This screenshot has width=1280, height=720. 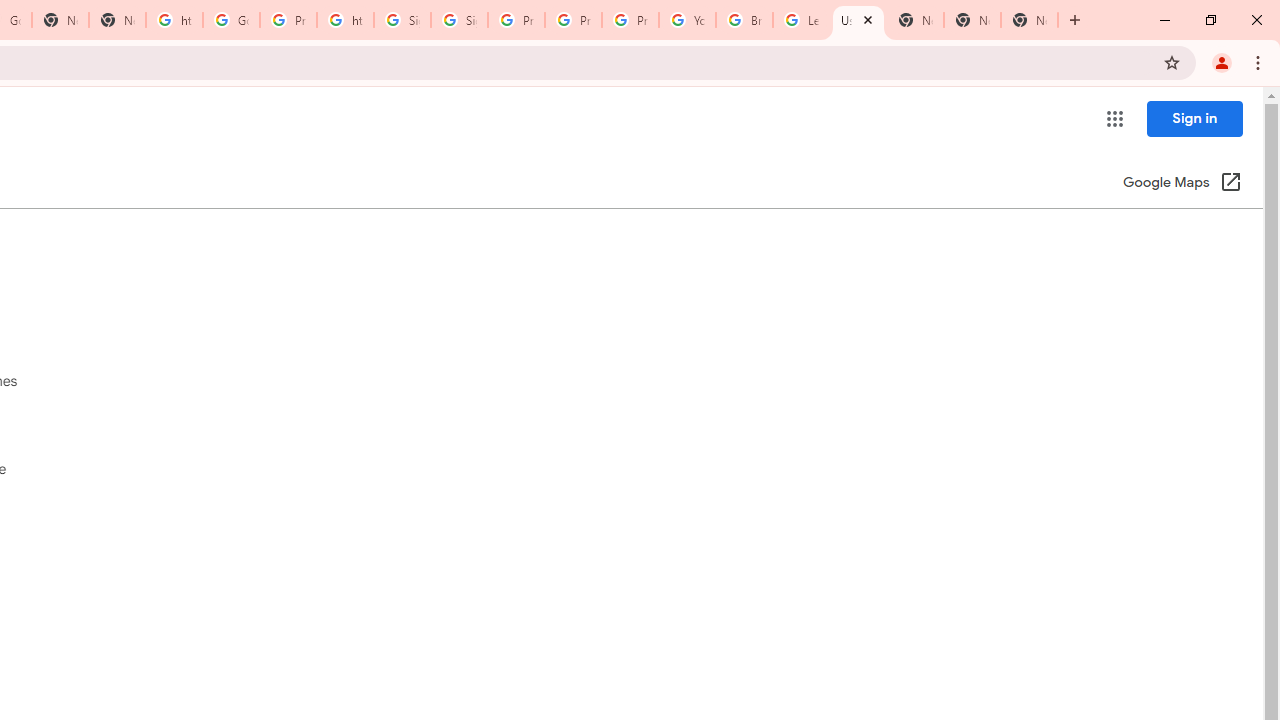 I want to click on Google Maps (Open in a new window), so click(x=1182, y=184).